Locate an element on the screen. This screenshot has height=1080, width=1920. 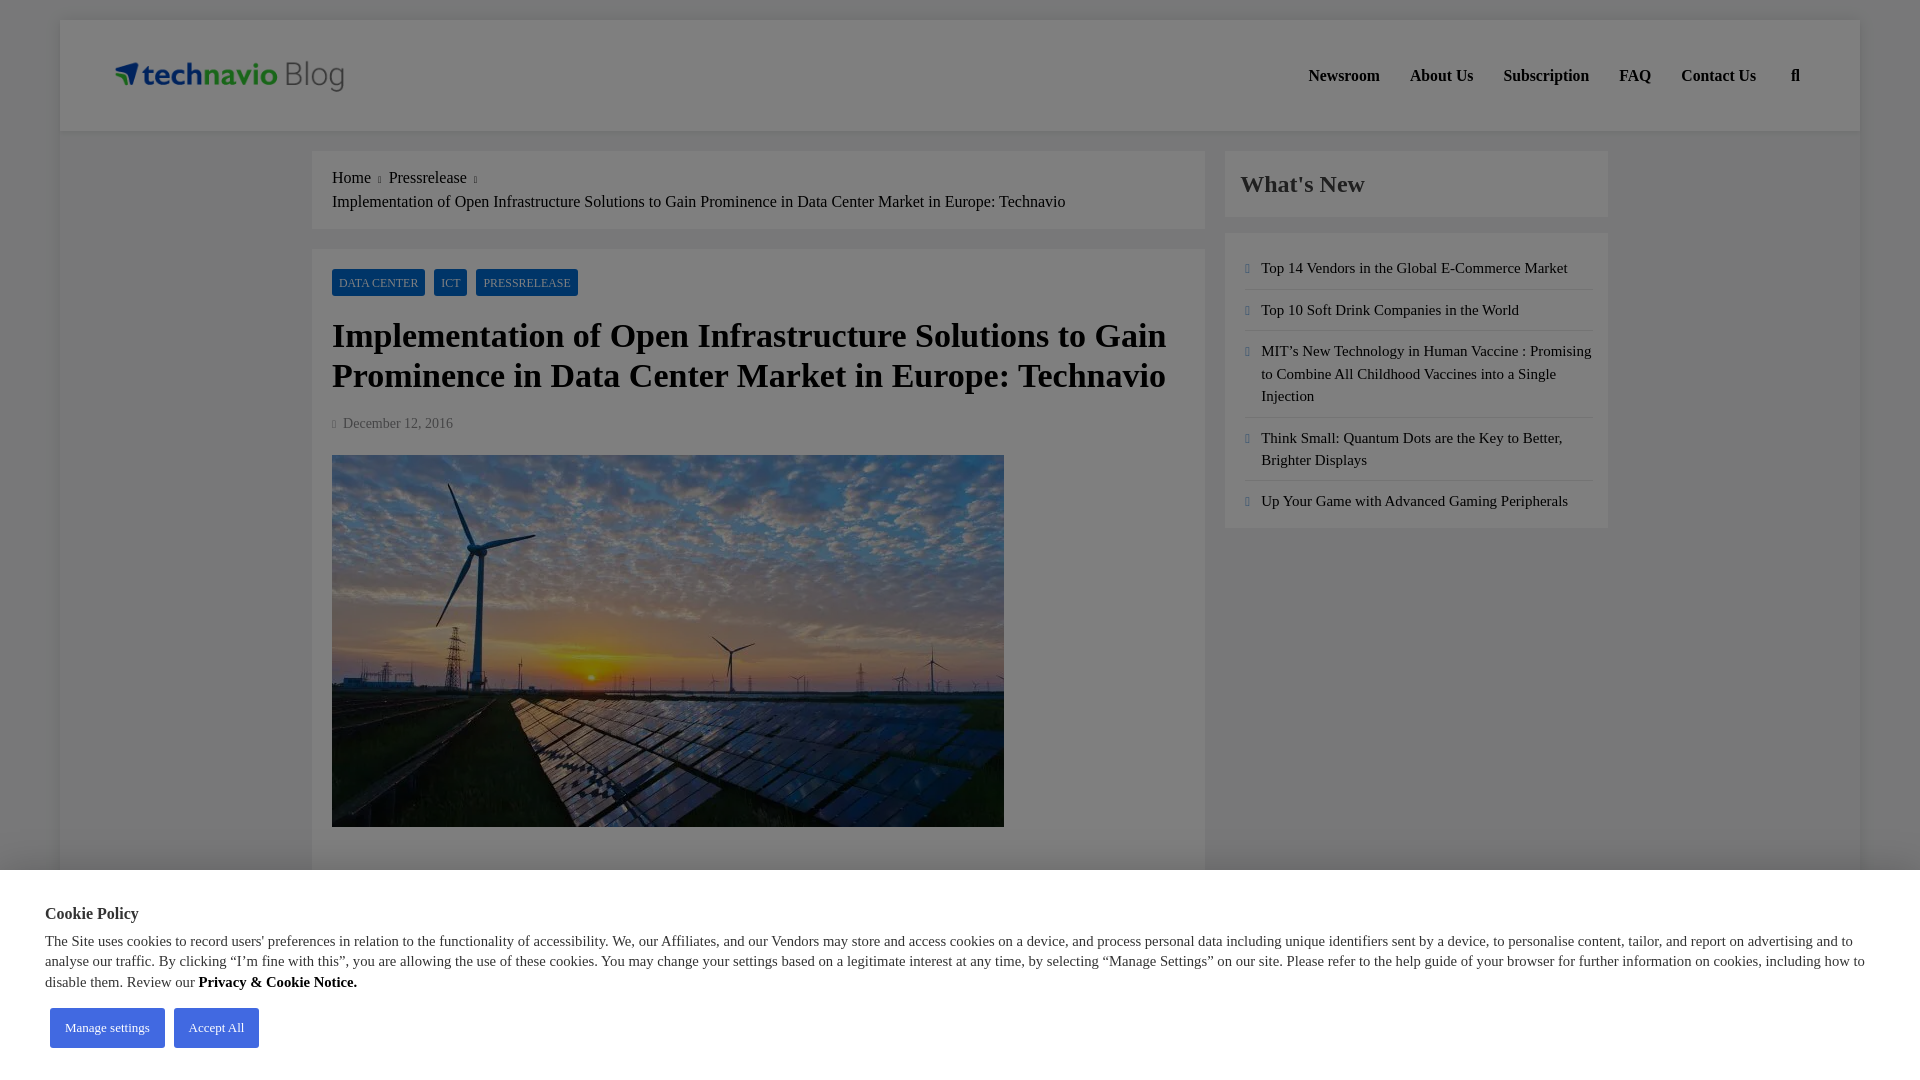
Pressrelease is located at coordinates (437, 178).